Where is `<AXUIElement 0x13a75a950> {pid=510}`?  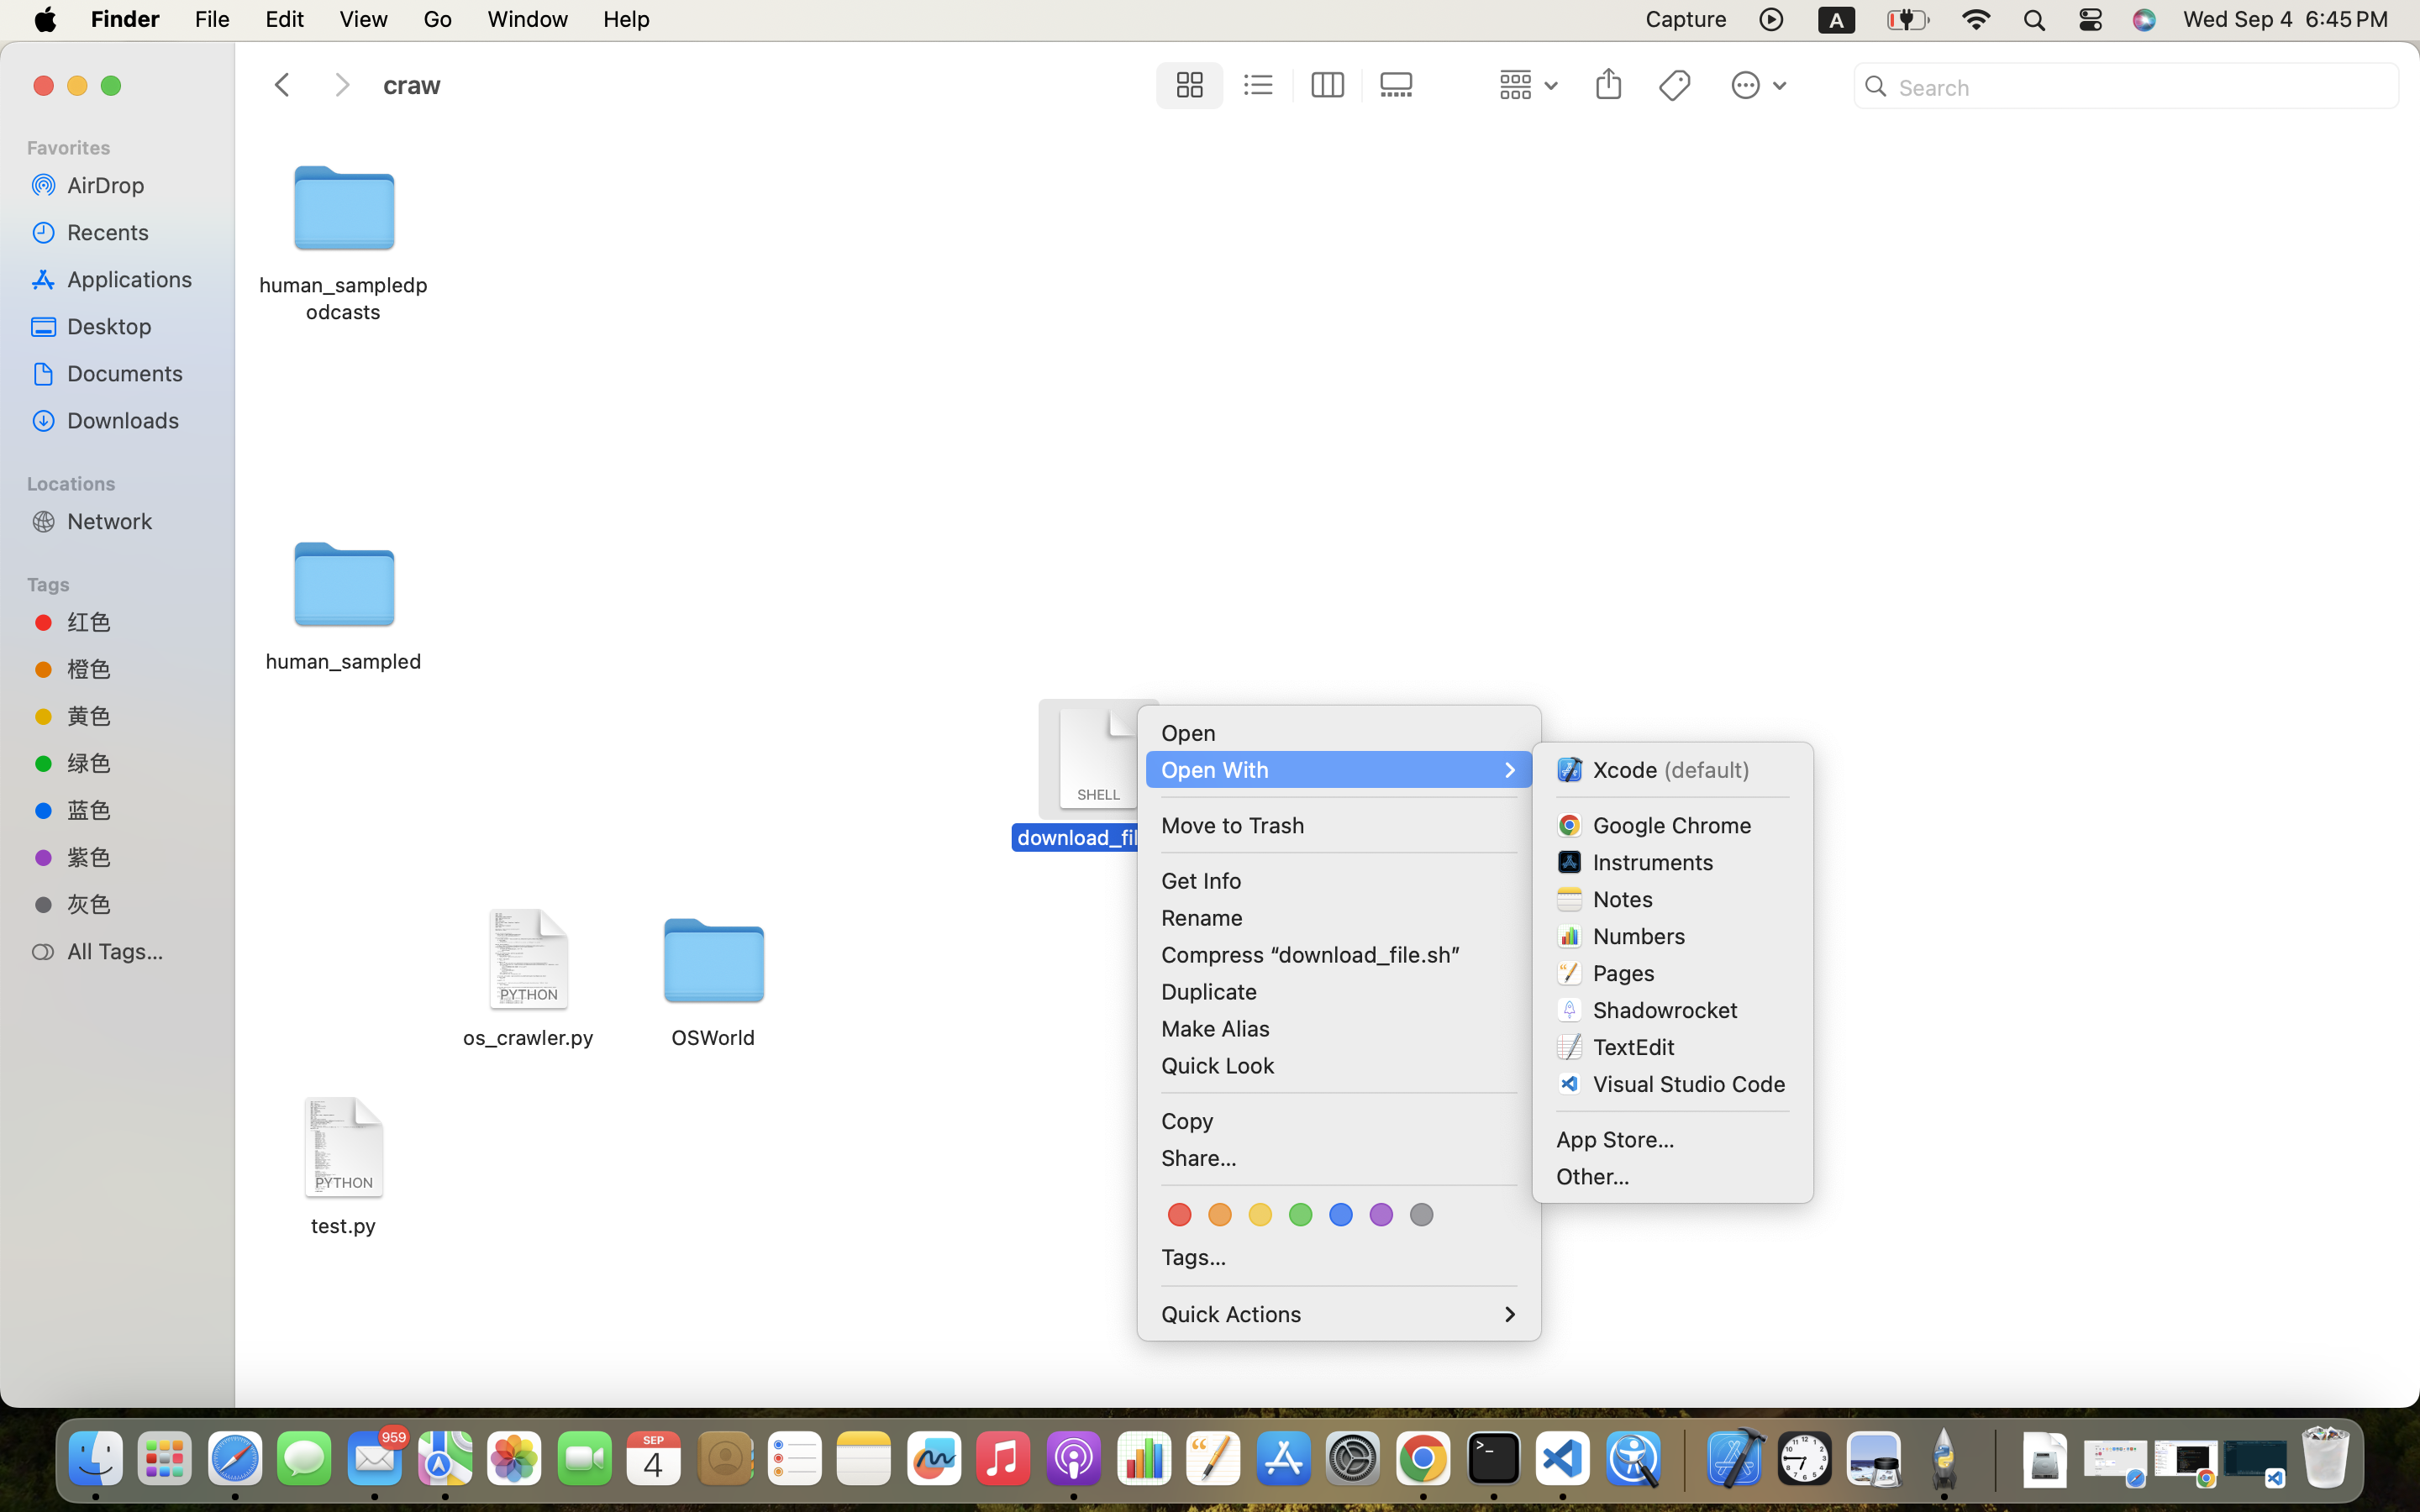
<AXUIElement 0x13a75a950> {pid=510} is located at coordinates (1293, 86).